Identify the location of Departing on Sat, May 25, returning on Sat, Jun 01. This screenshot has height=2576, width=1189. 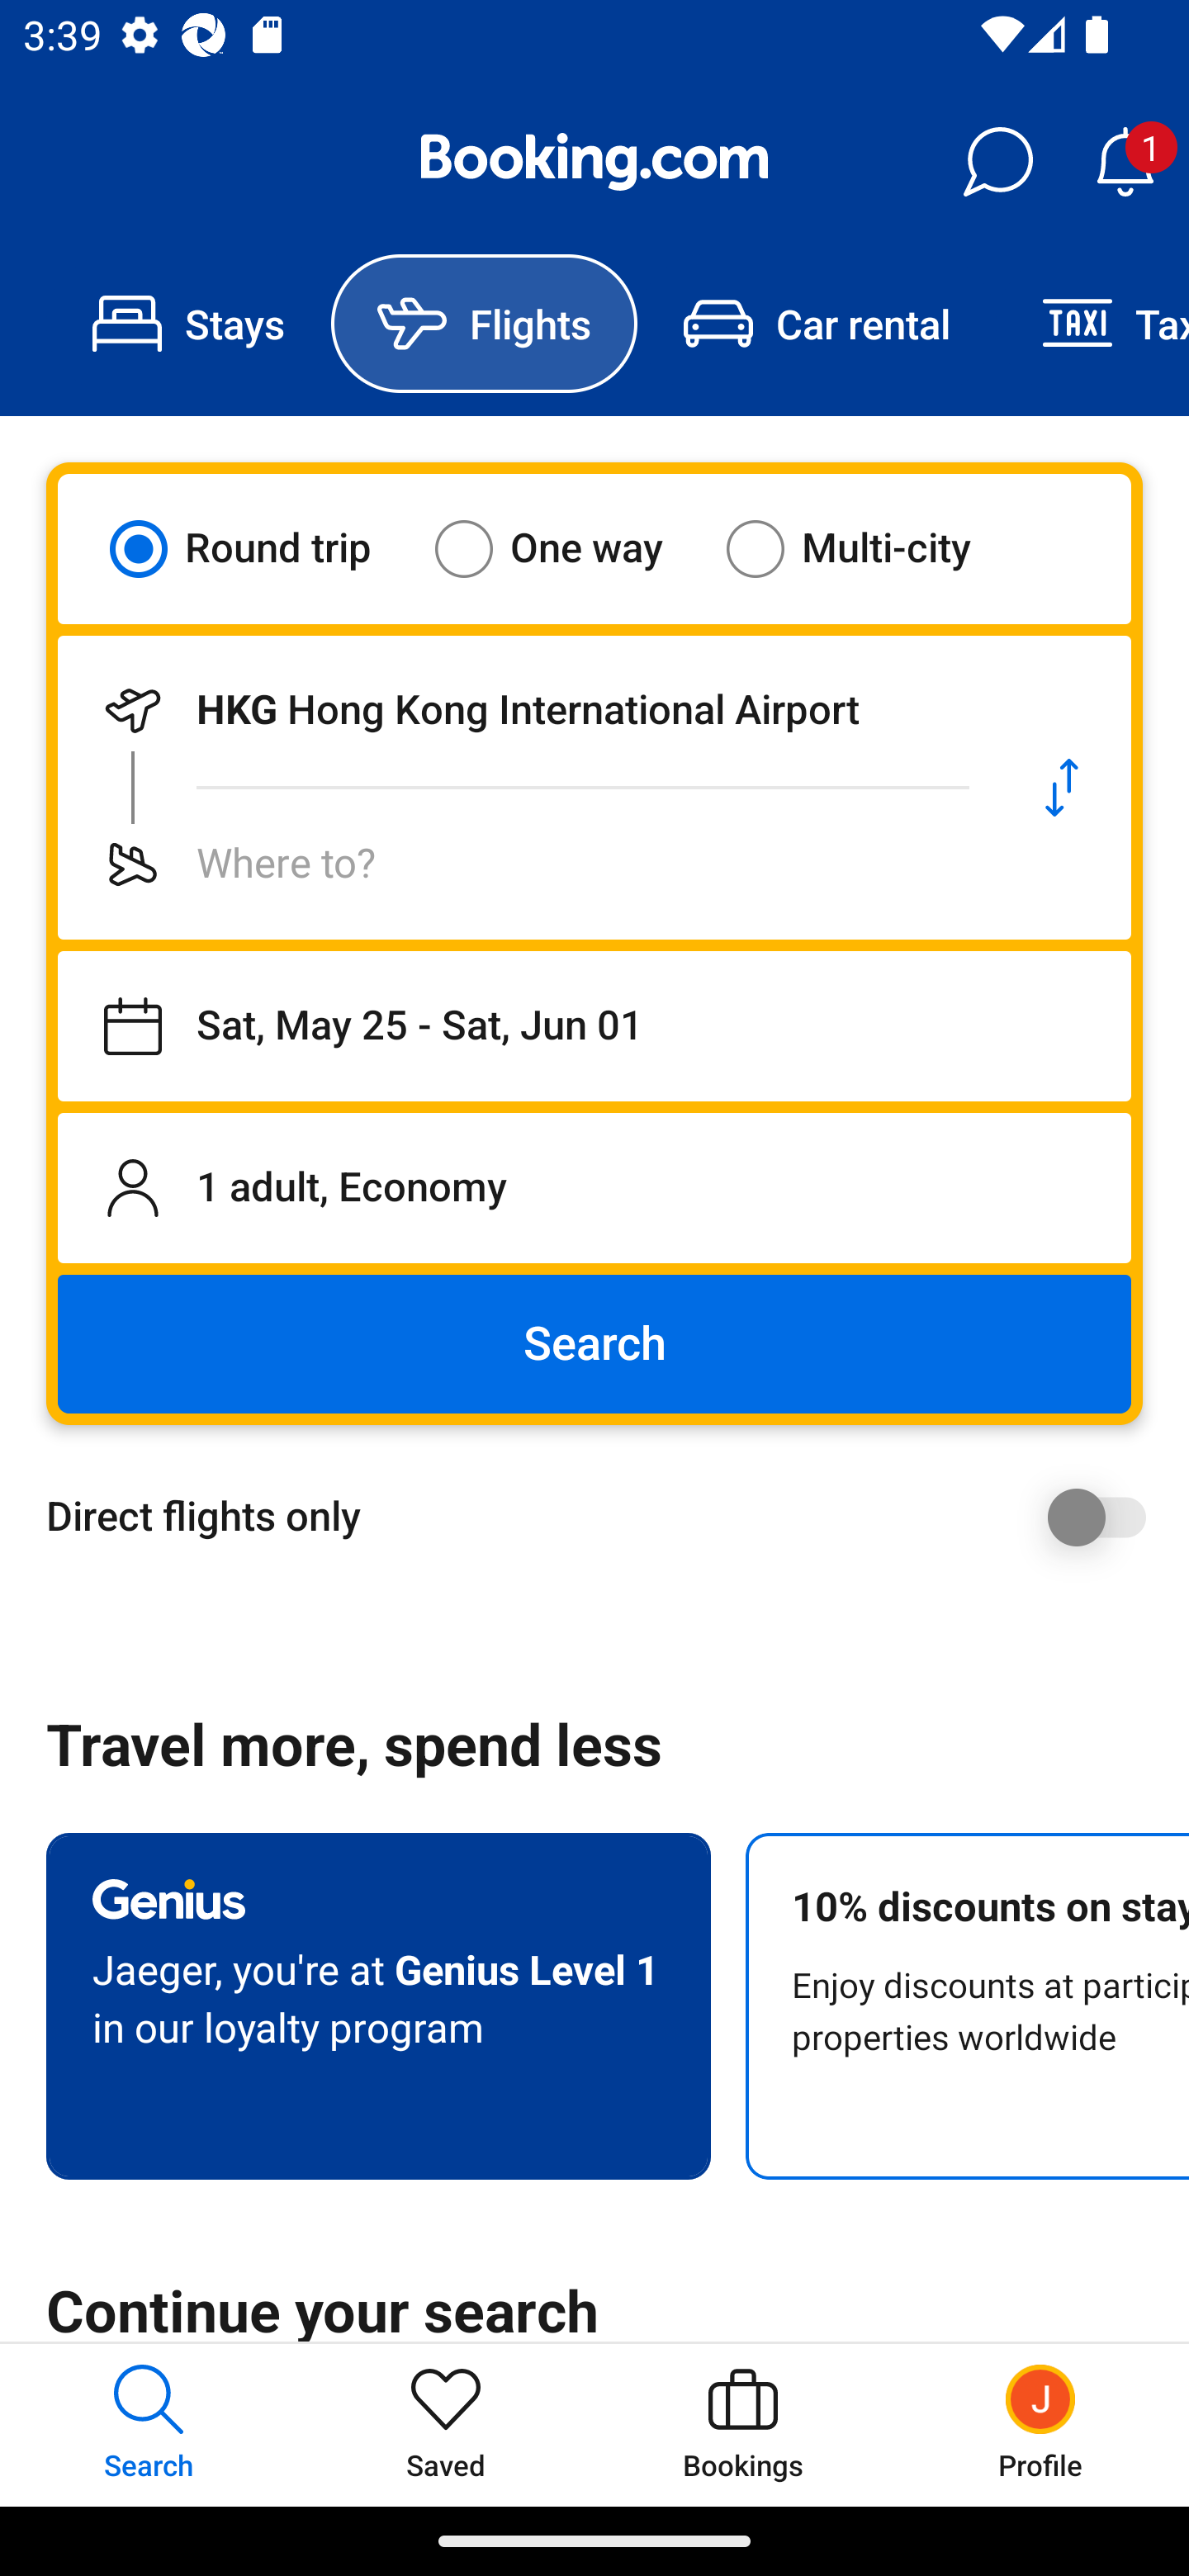
(594, 1026).